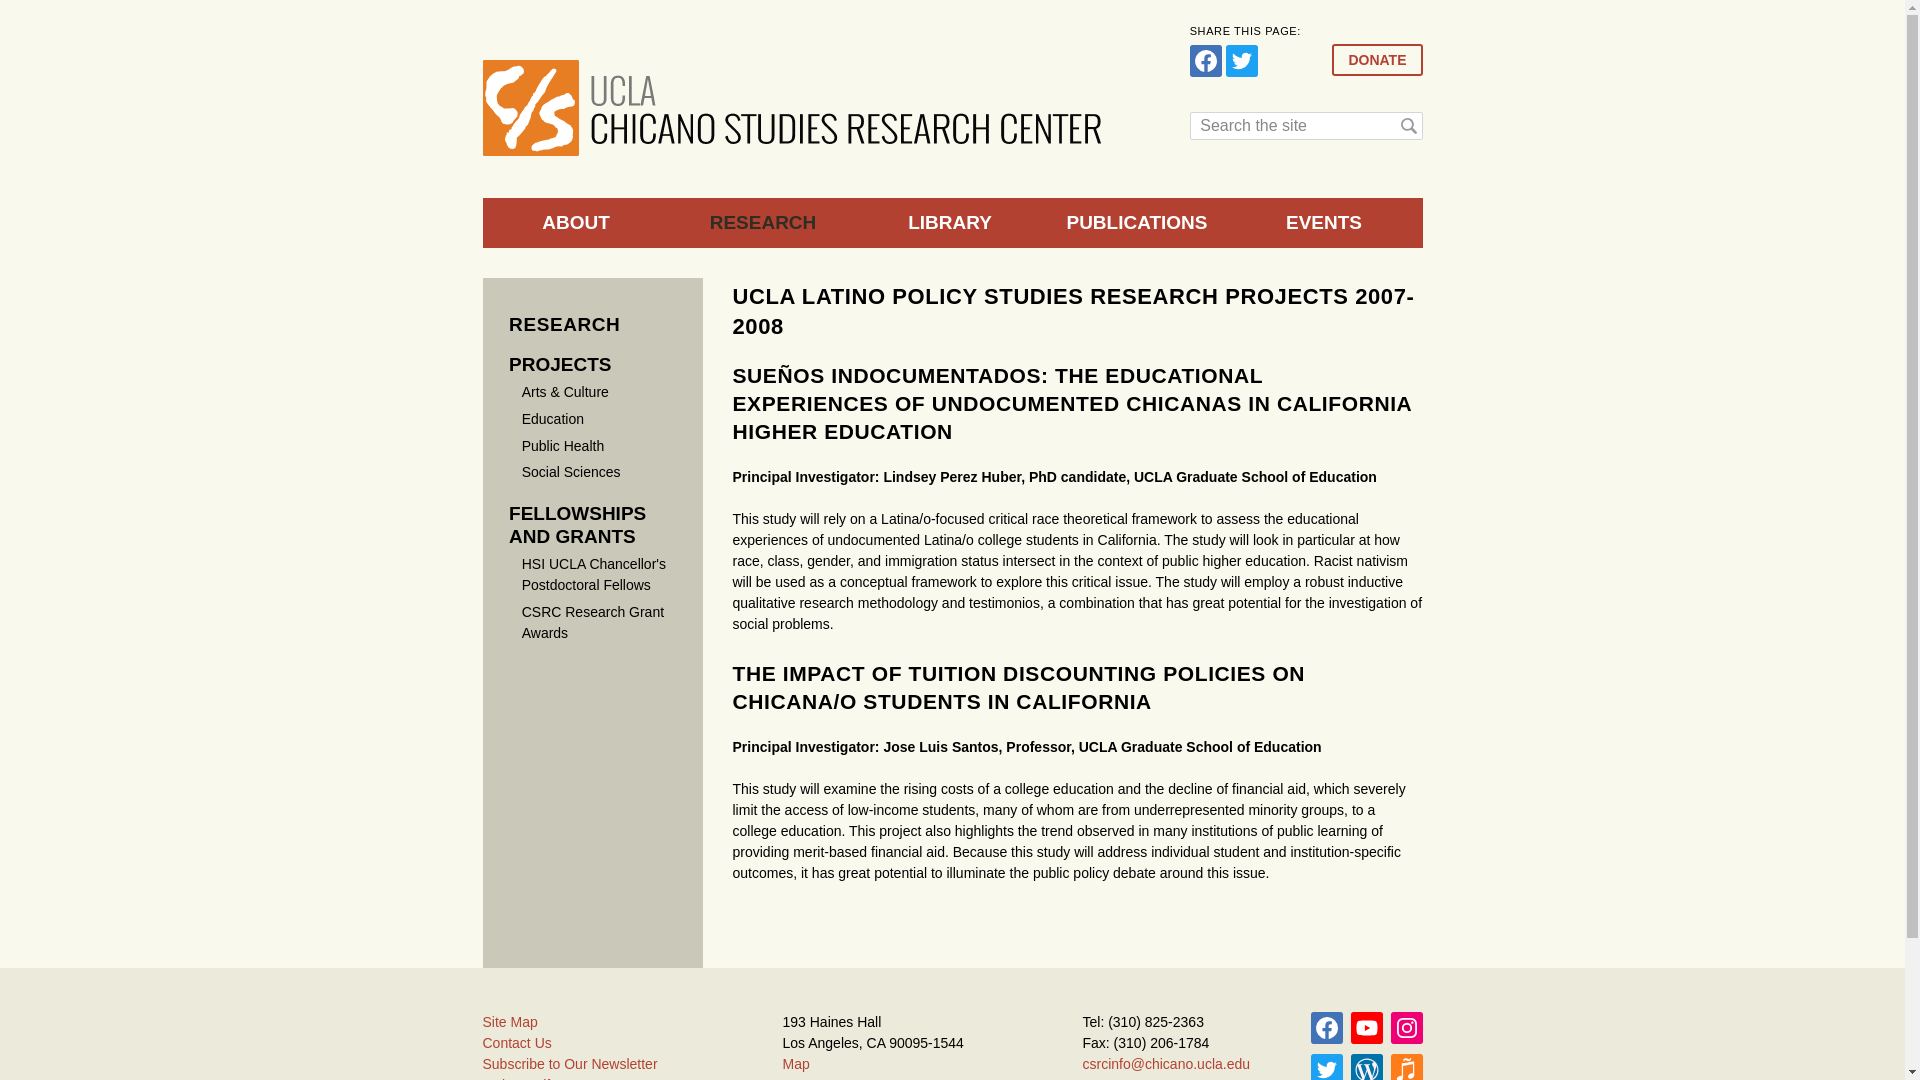 This screenshot has width=1920, height=1080. What do you see at coordinates (593, 622) in the screenshot?
I see `CSRC Research Grant Awards` at bounding box center [593, 622].